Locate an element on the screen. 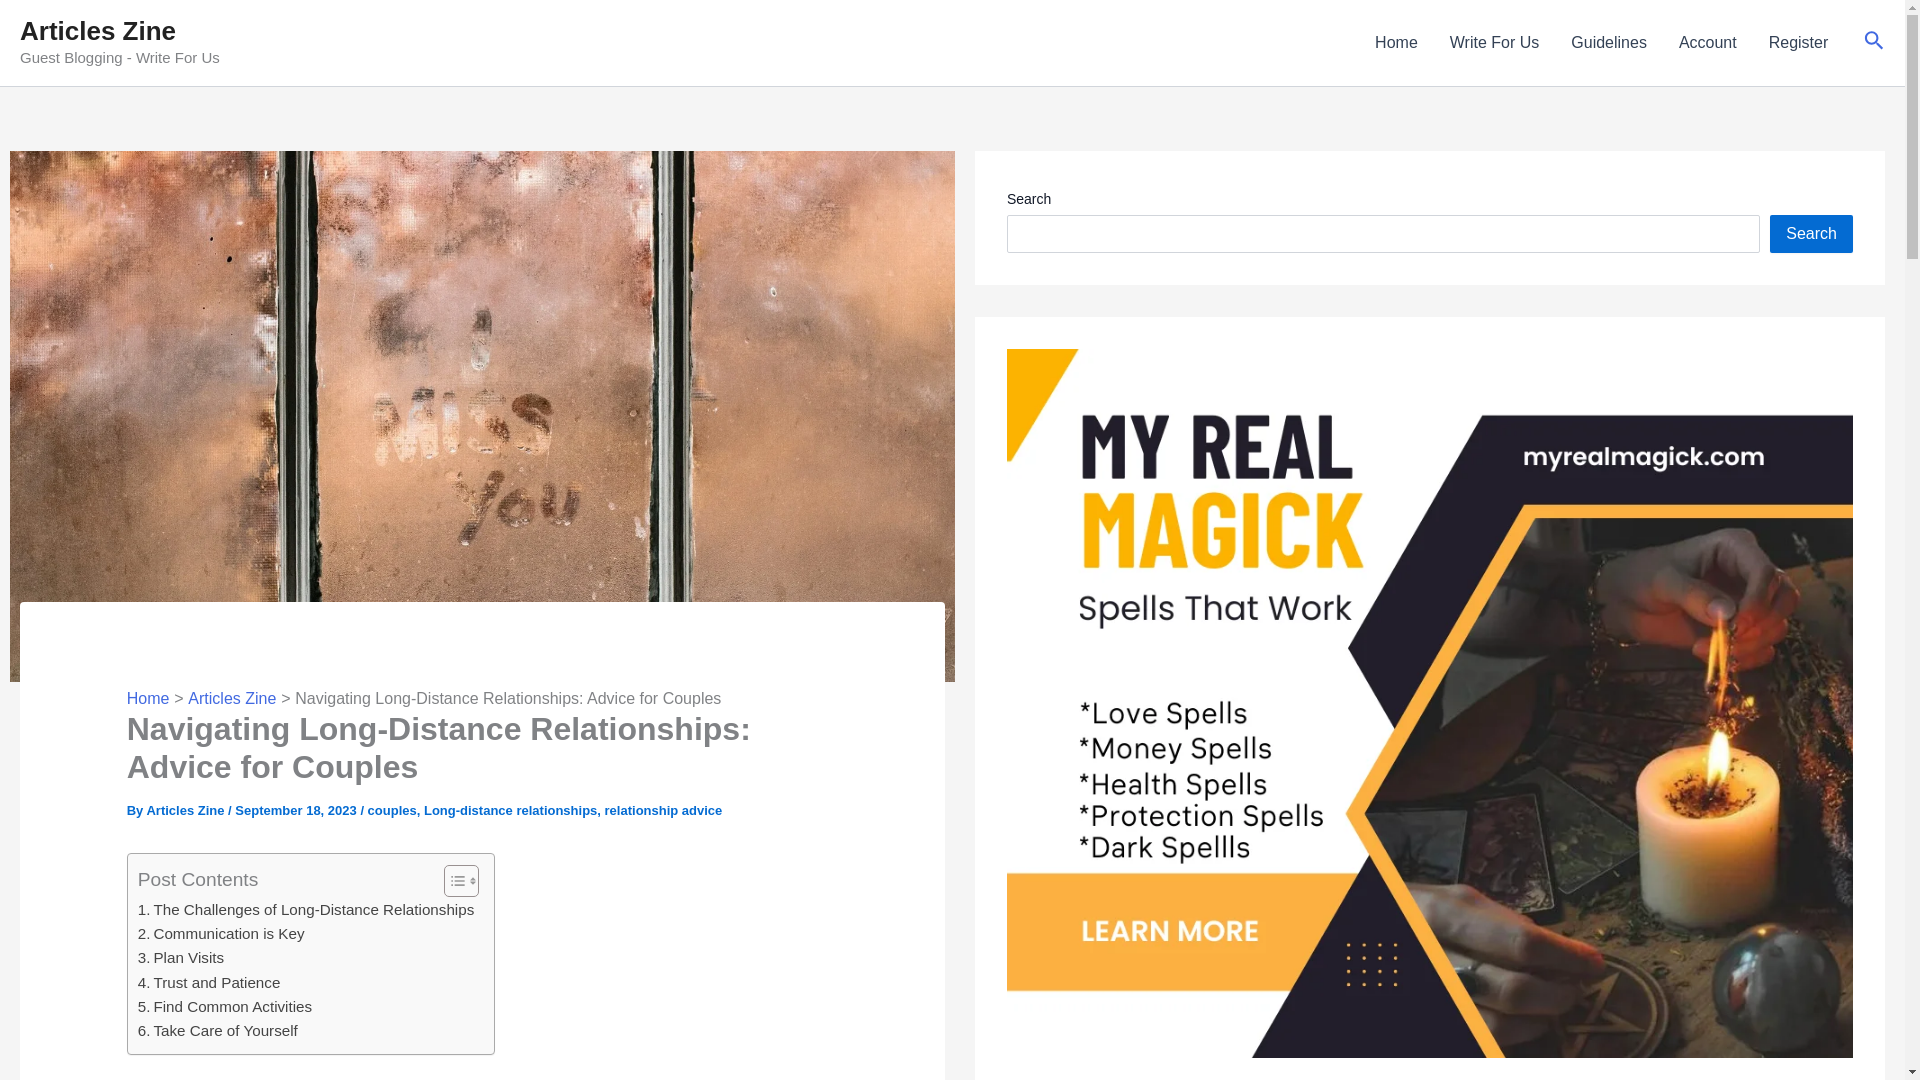 The height and width of the screenshot is (1080, 1920). Articles Zine is located at coordinates (232, 698).